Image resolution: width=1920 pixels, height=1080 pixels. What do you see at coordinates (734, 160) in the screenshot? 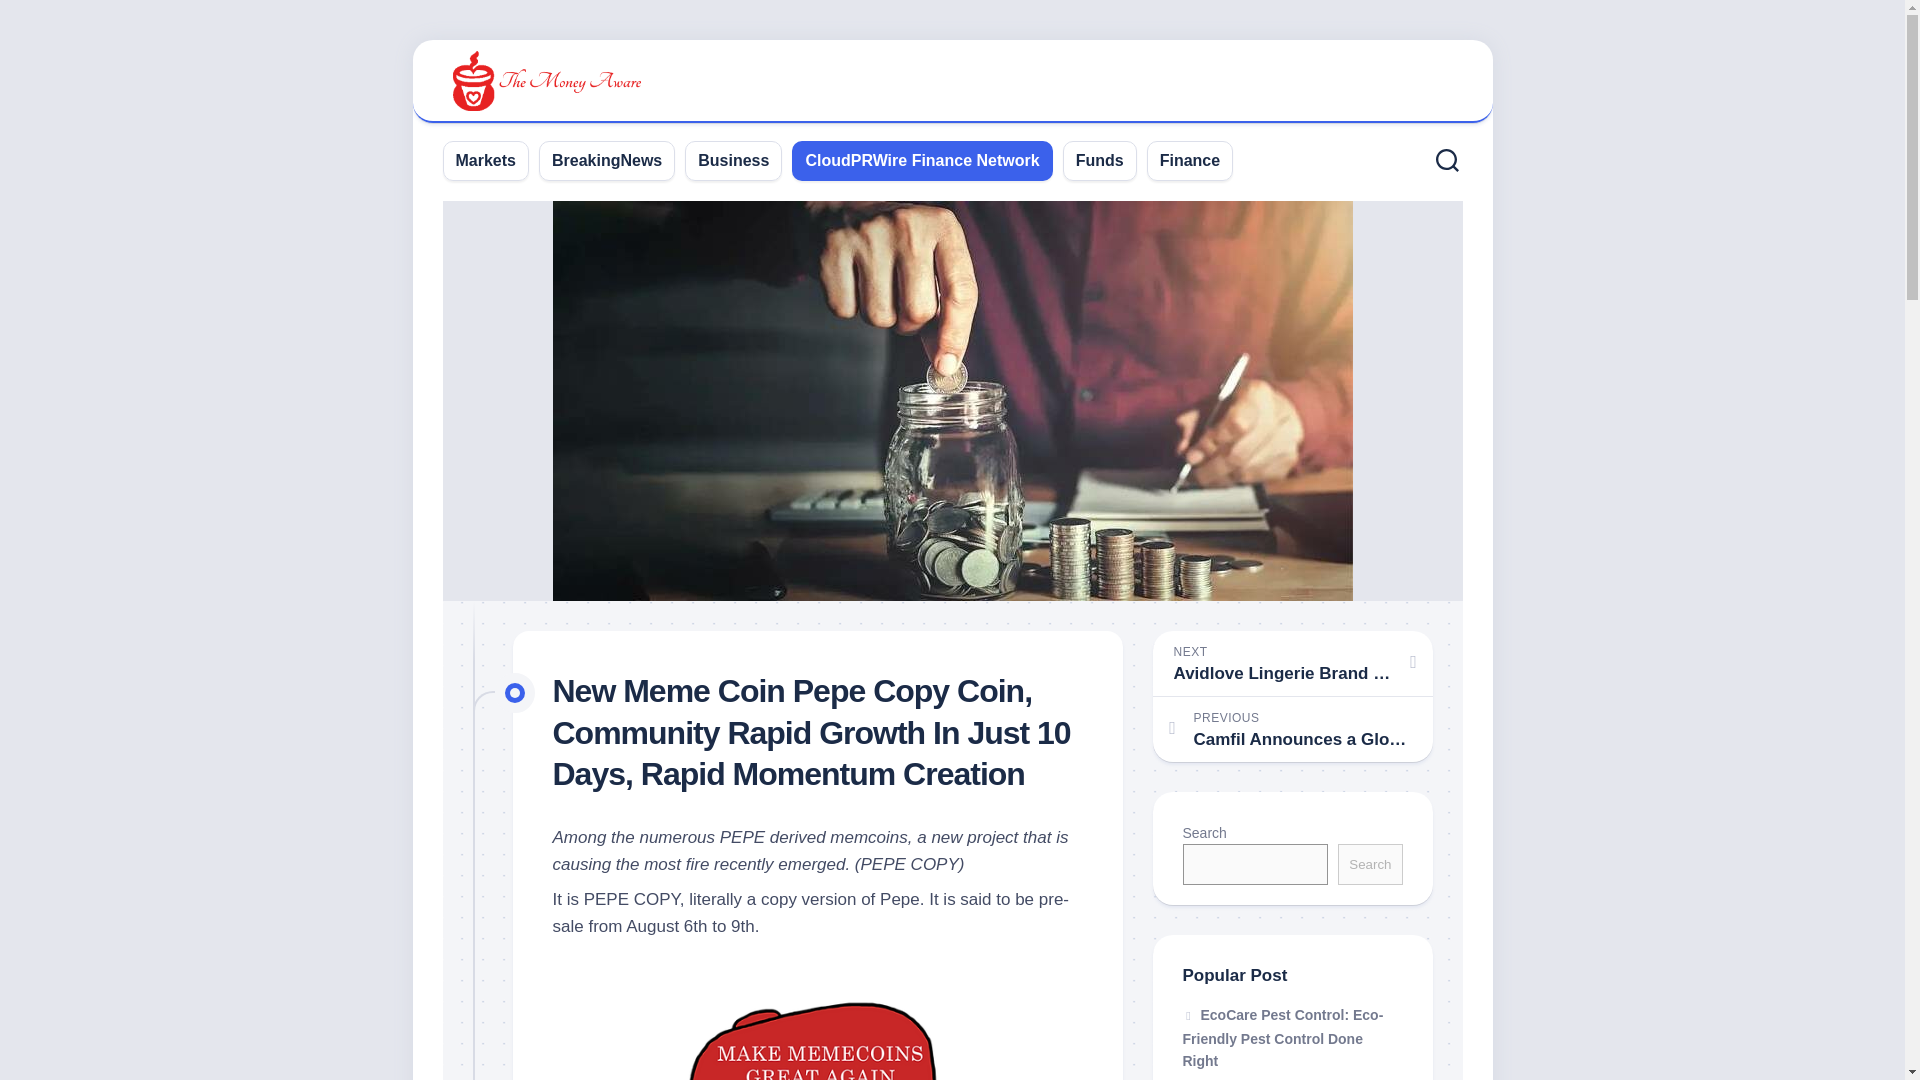
I see `Business` at bounding box center [734, 160].